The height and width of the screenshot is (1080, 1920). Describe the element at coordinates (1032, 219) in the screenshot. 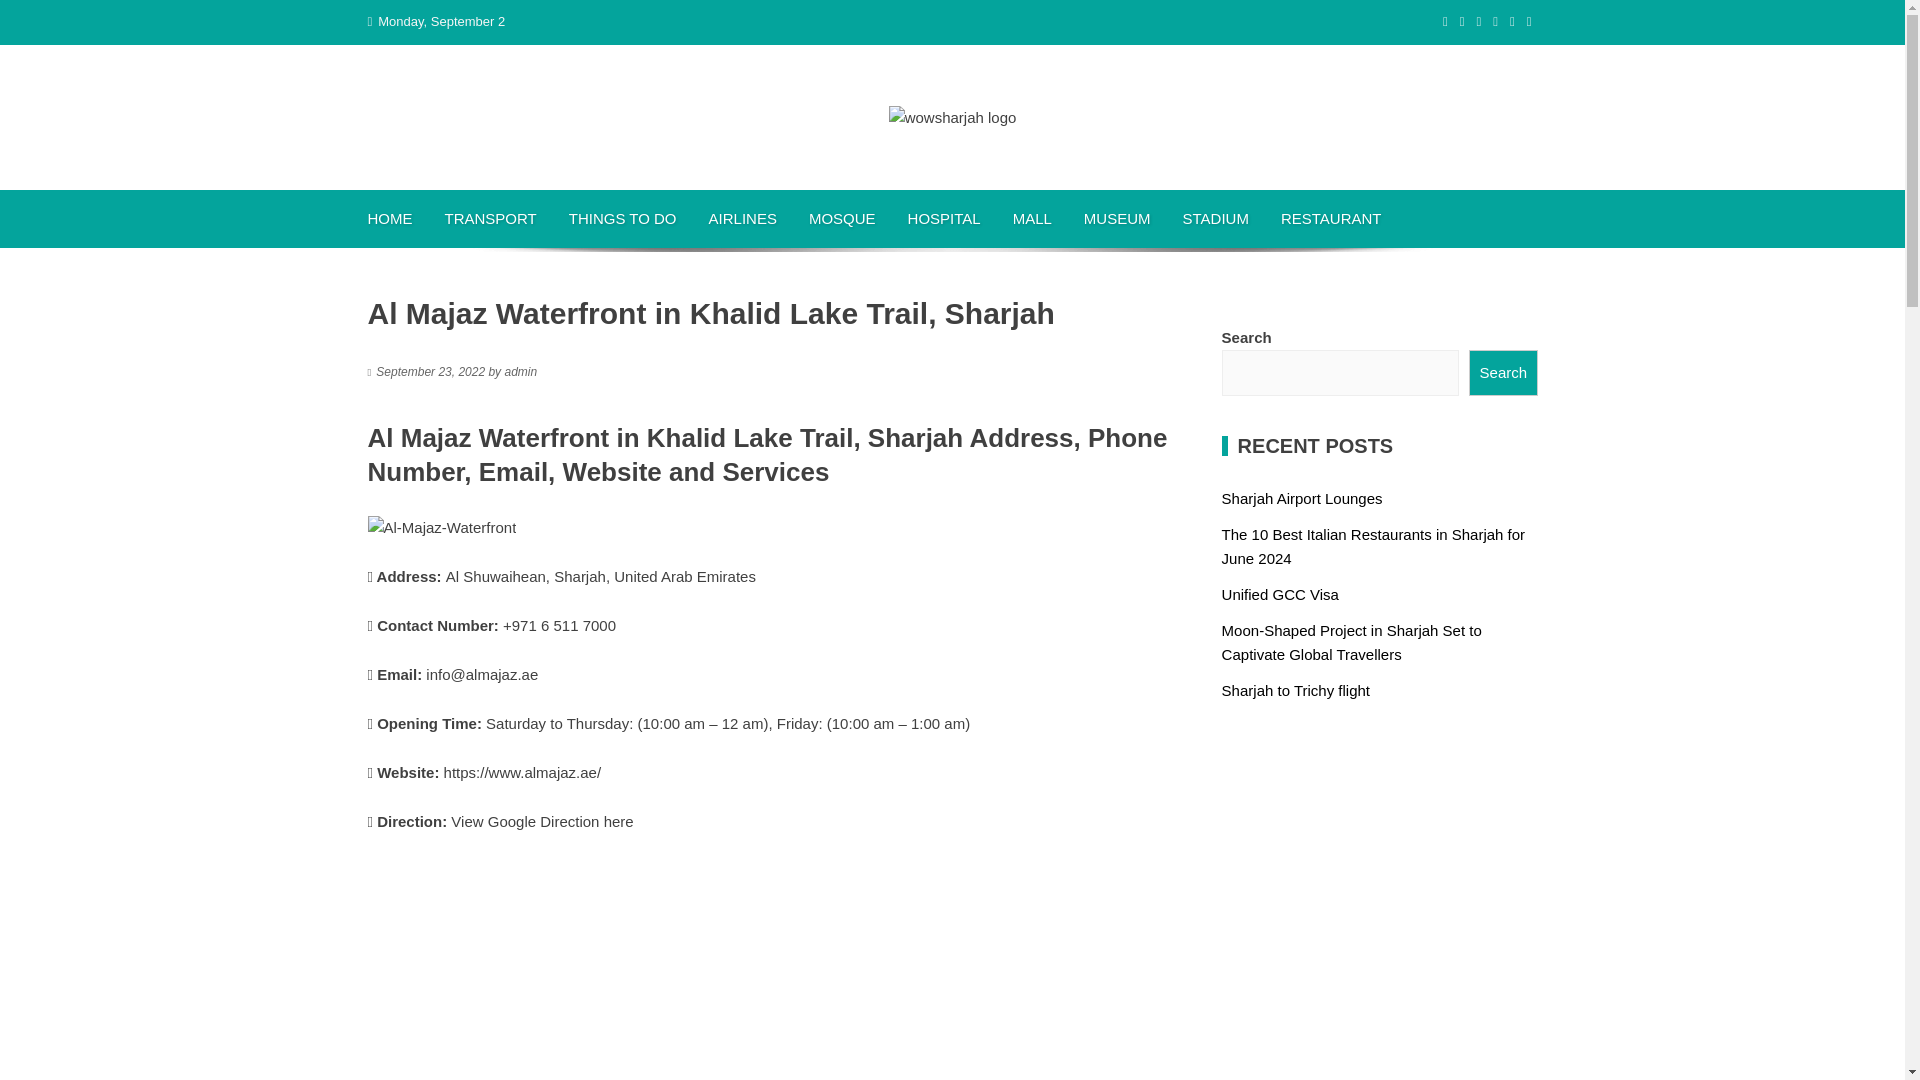

I see `MALL` at that location.